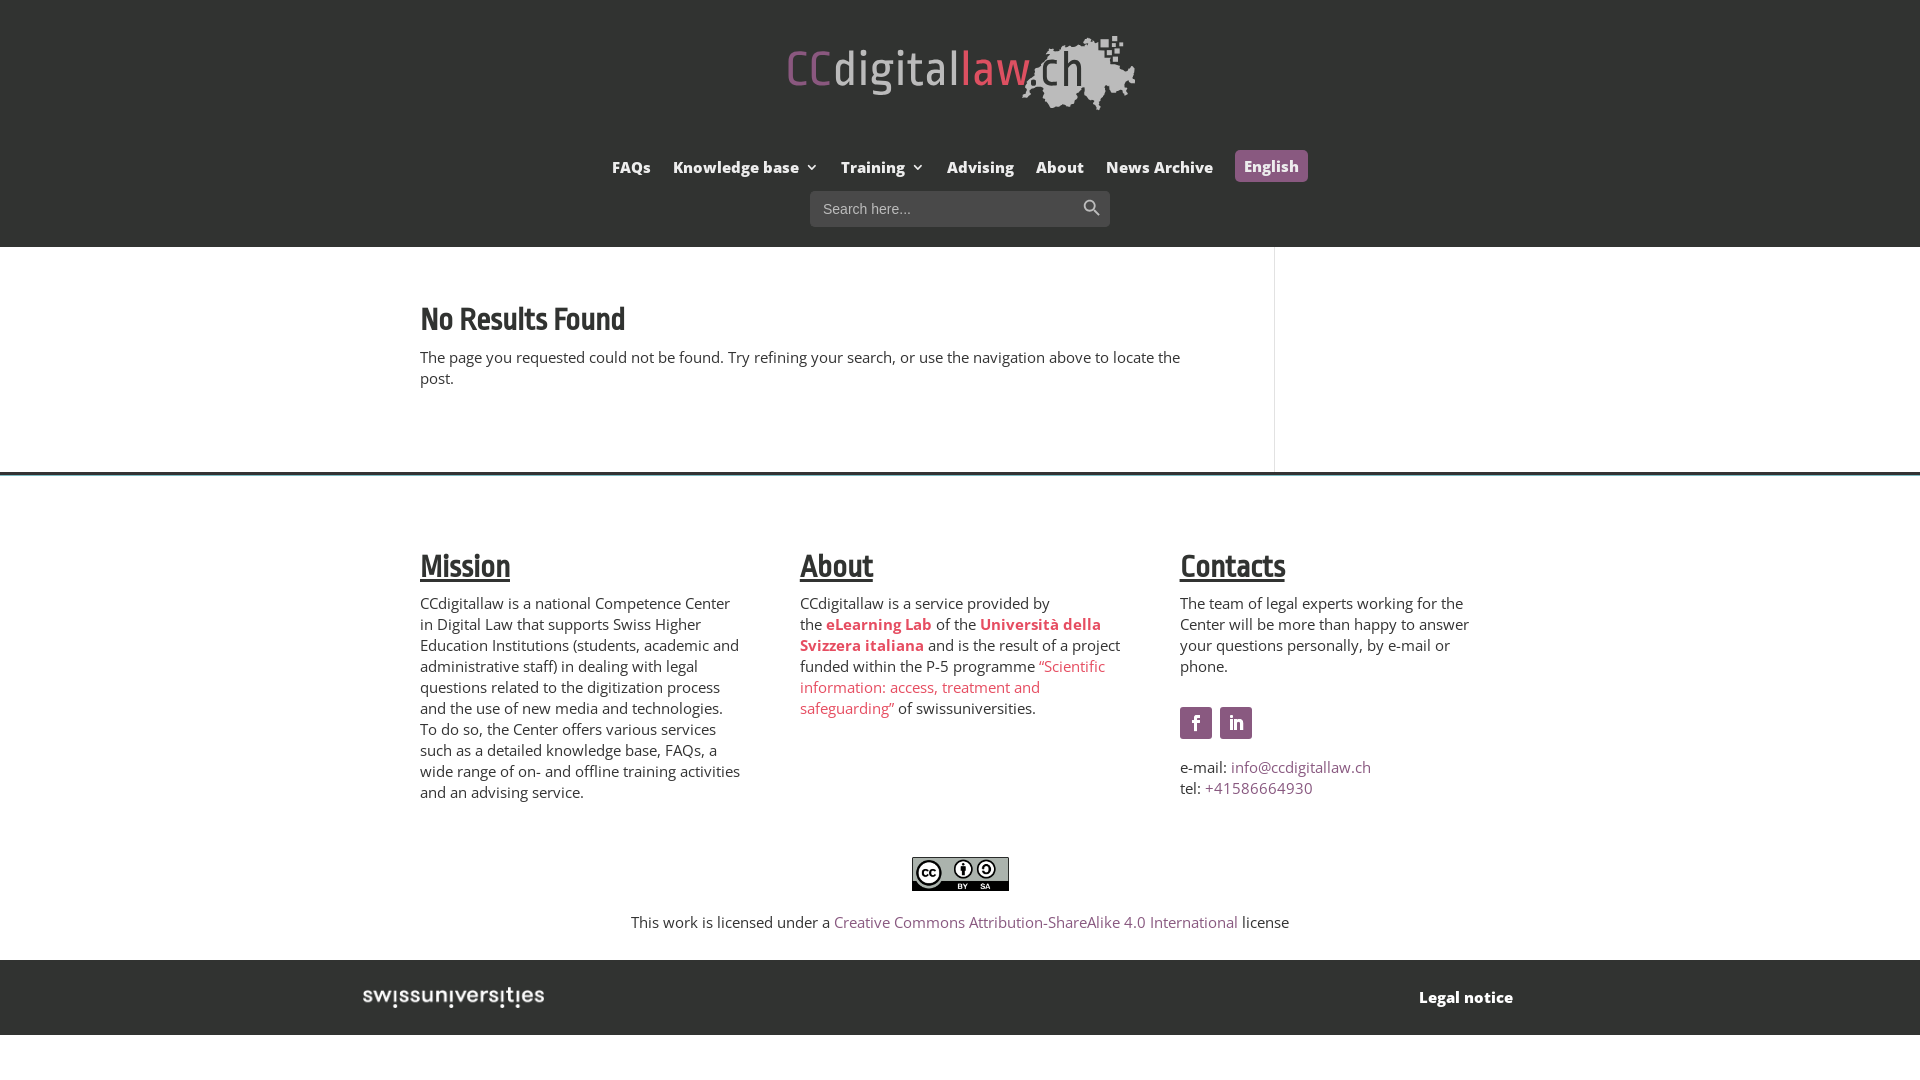 This screenshot has width=1920, height=1080. What do you see at coordinates (1196, 723) in the screenshot?
I see `Follow on Facebook` at bounding box center [1196, 723].